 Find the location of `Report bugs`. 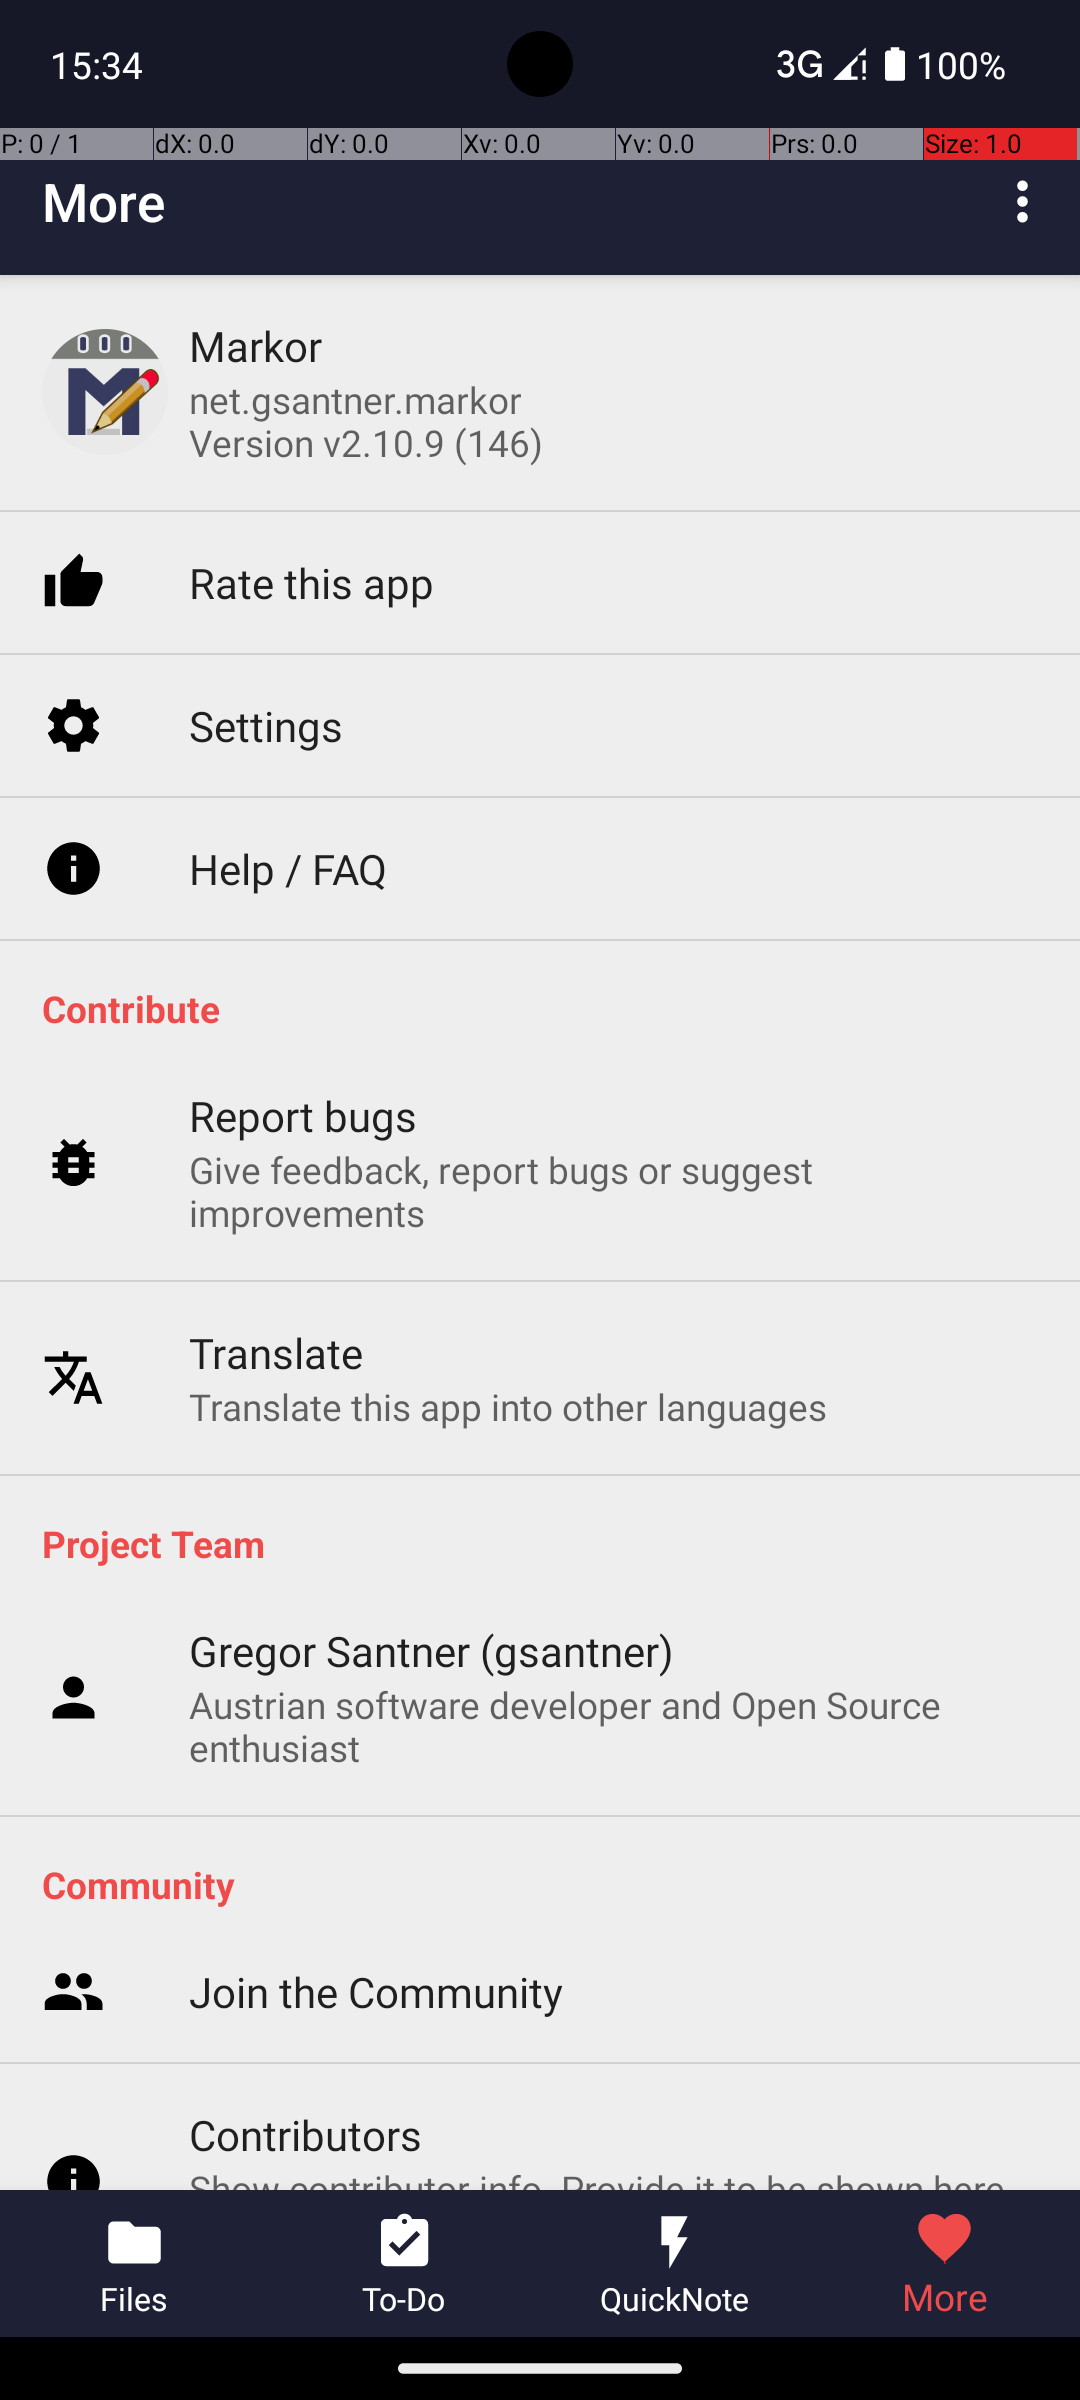

Report bugs is located at coordinates (304, 1116).